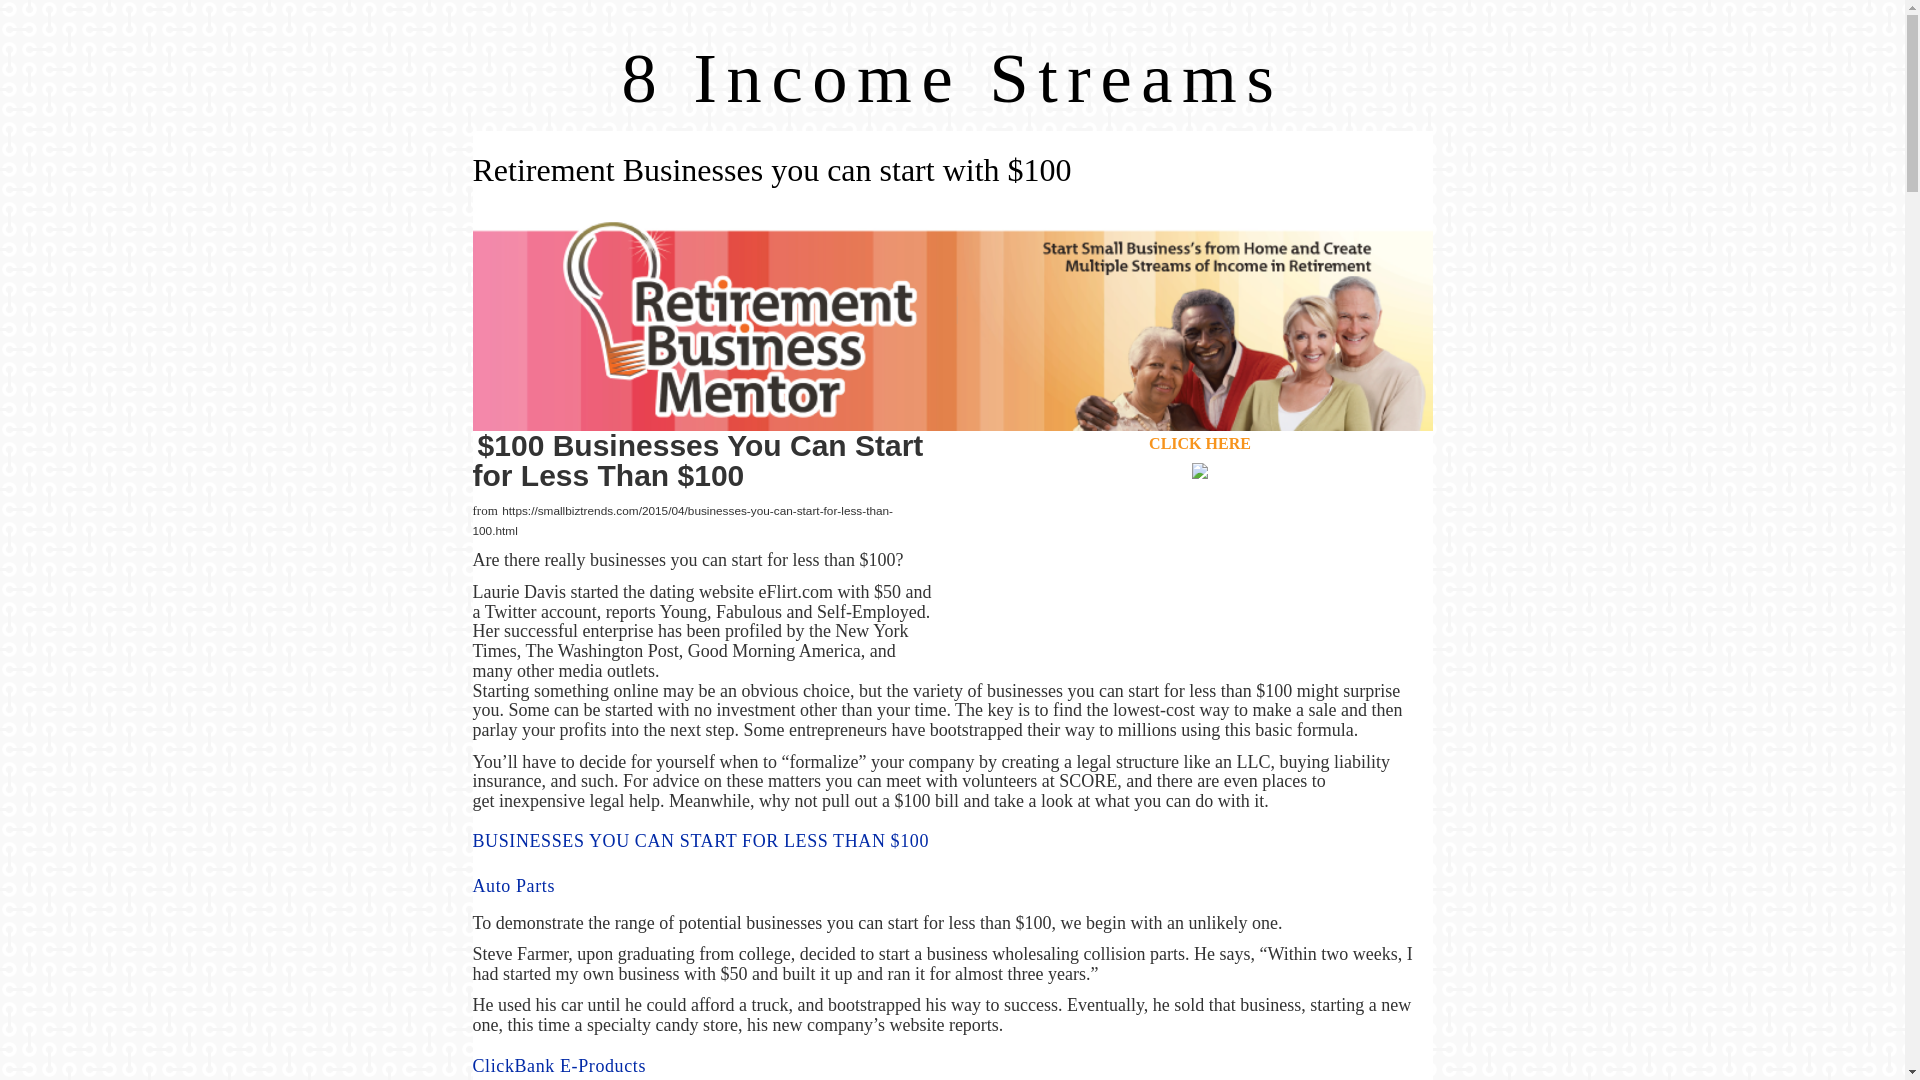 The image size is (1920, 1080). I want to click on CLICK HERE, so click(1200, 444).